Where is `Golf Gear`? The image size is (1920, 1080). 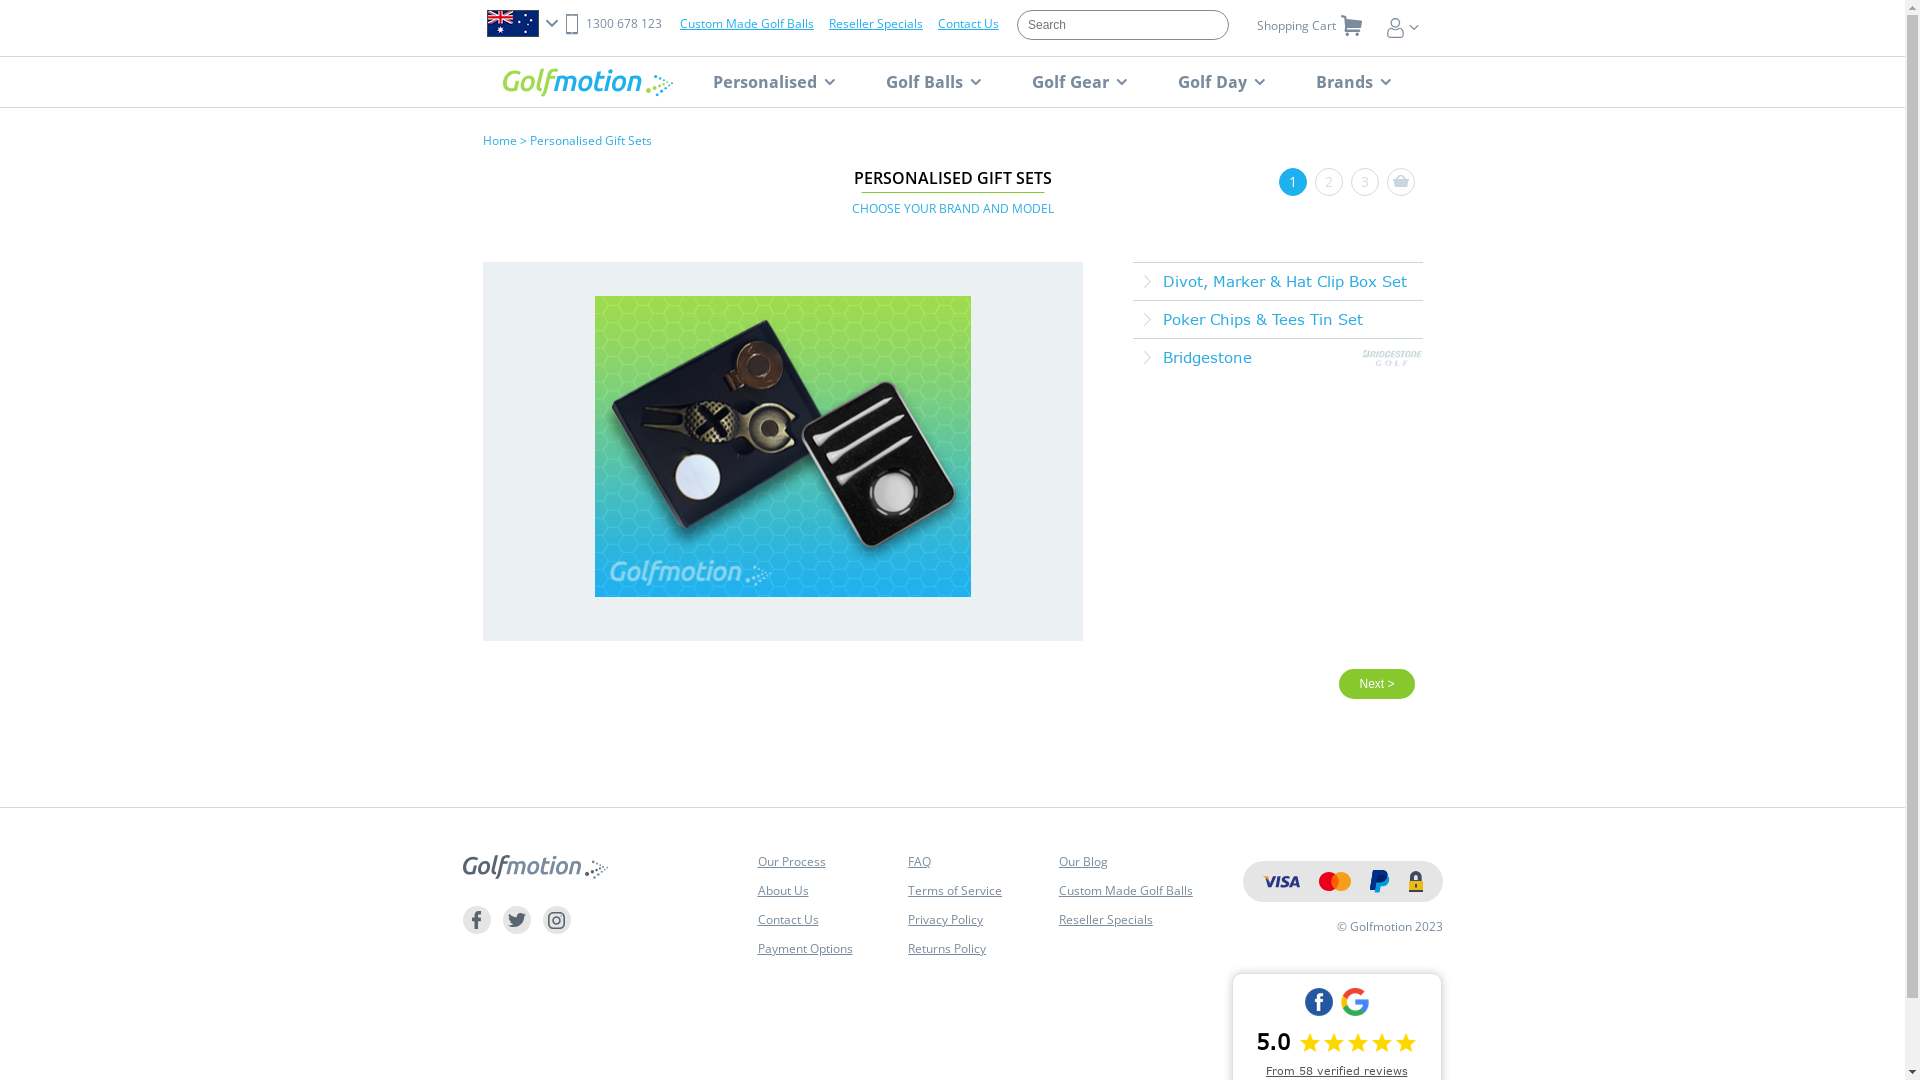
Golf Gear is located at coordinates (1080, 82).